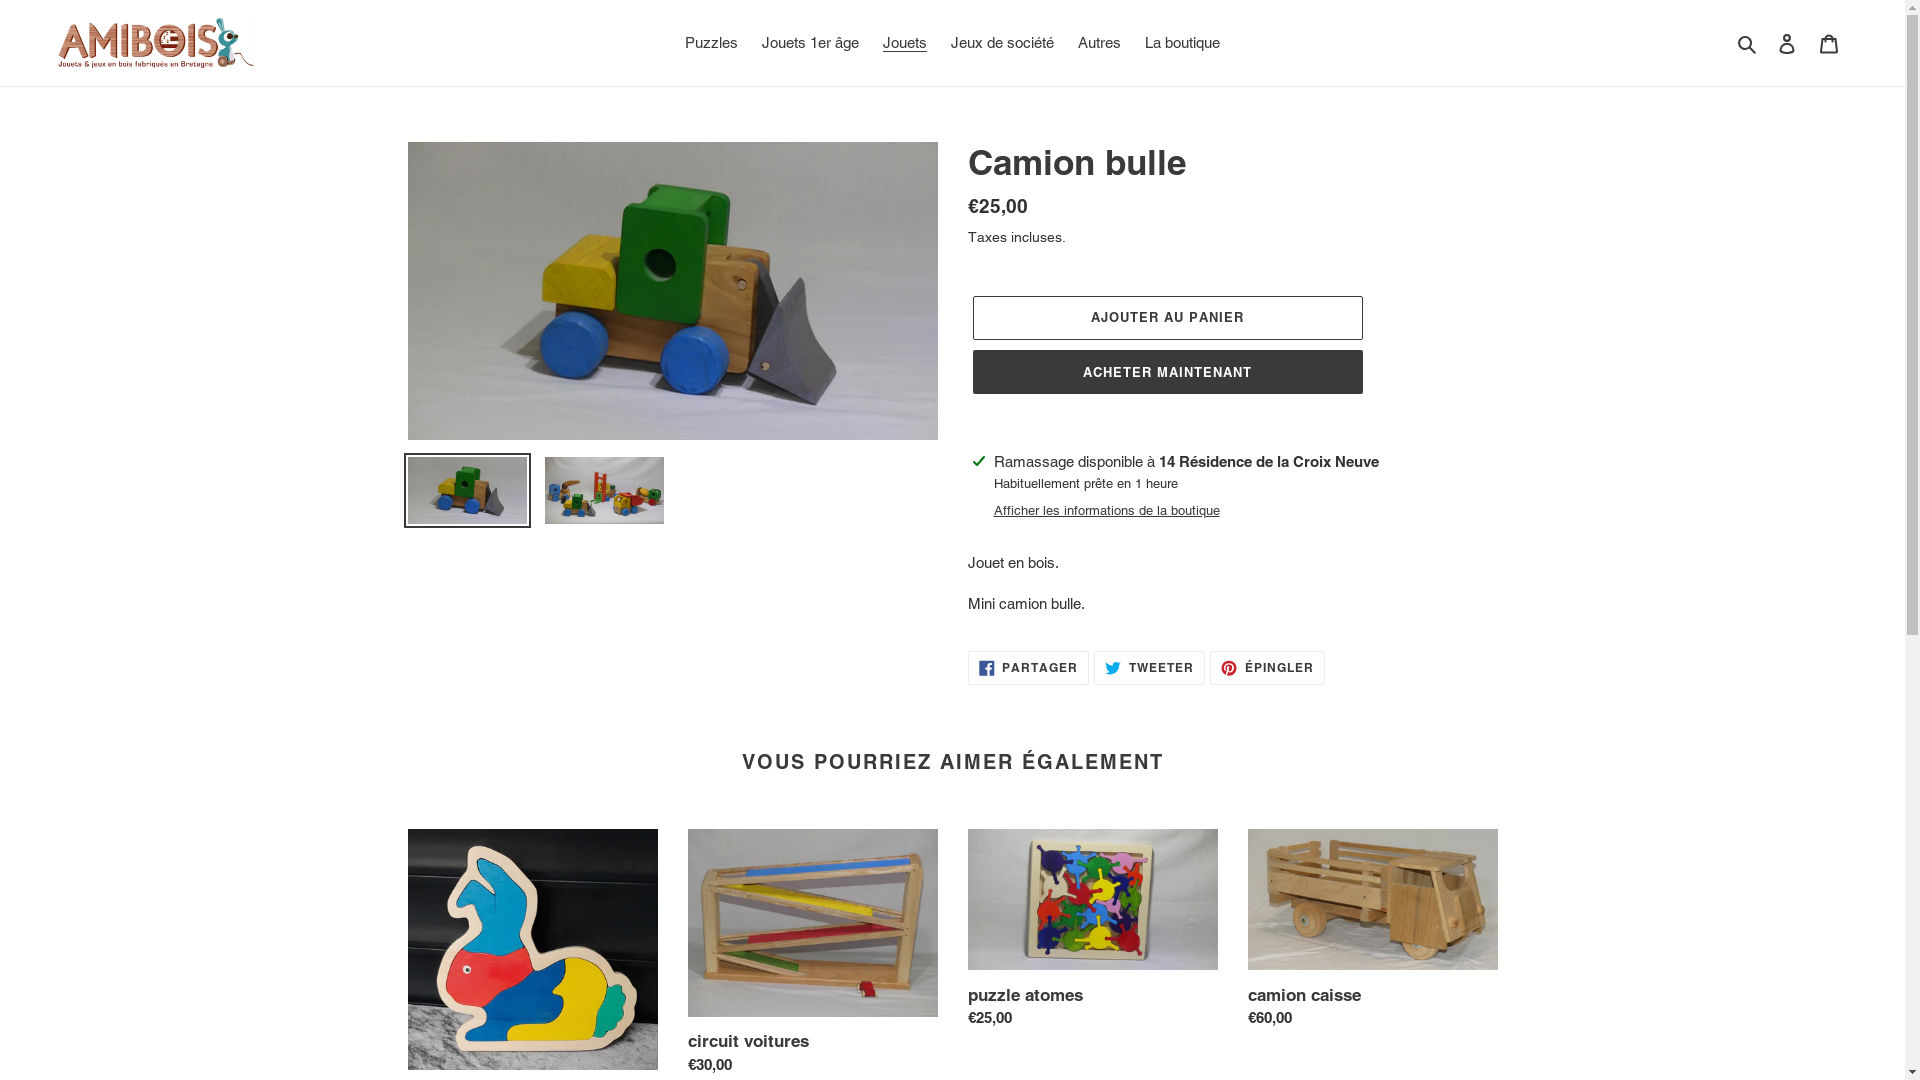  What do you see at coordinates (1150, 668) in the screenshot?
I see `TWEETER
TWEETER SUR TWITTER` at bounding box center [1150, 668].